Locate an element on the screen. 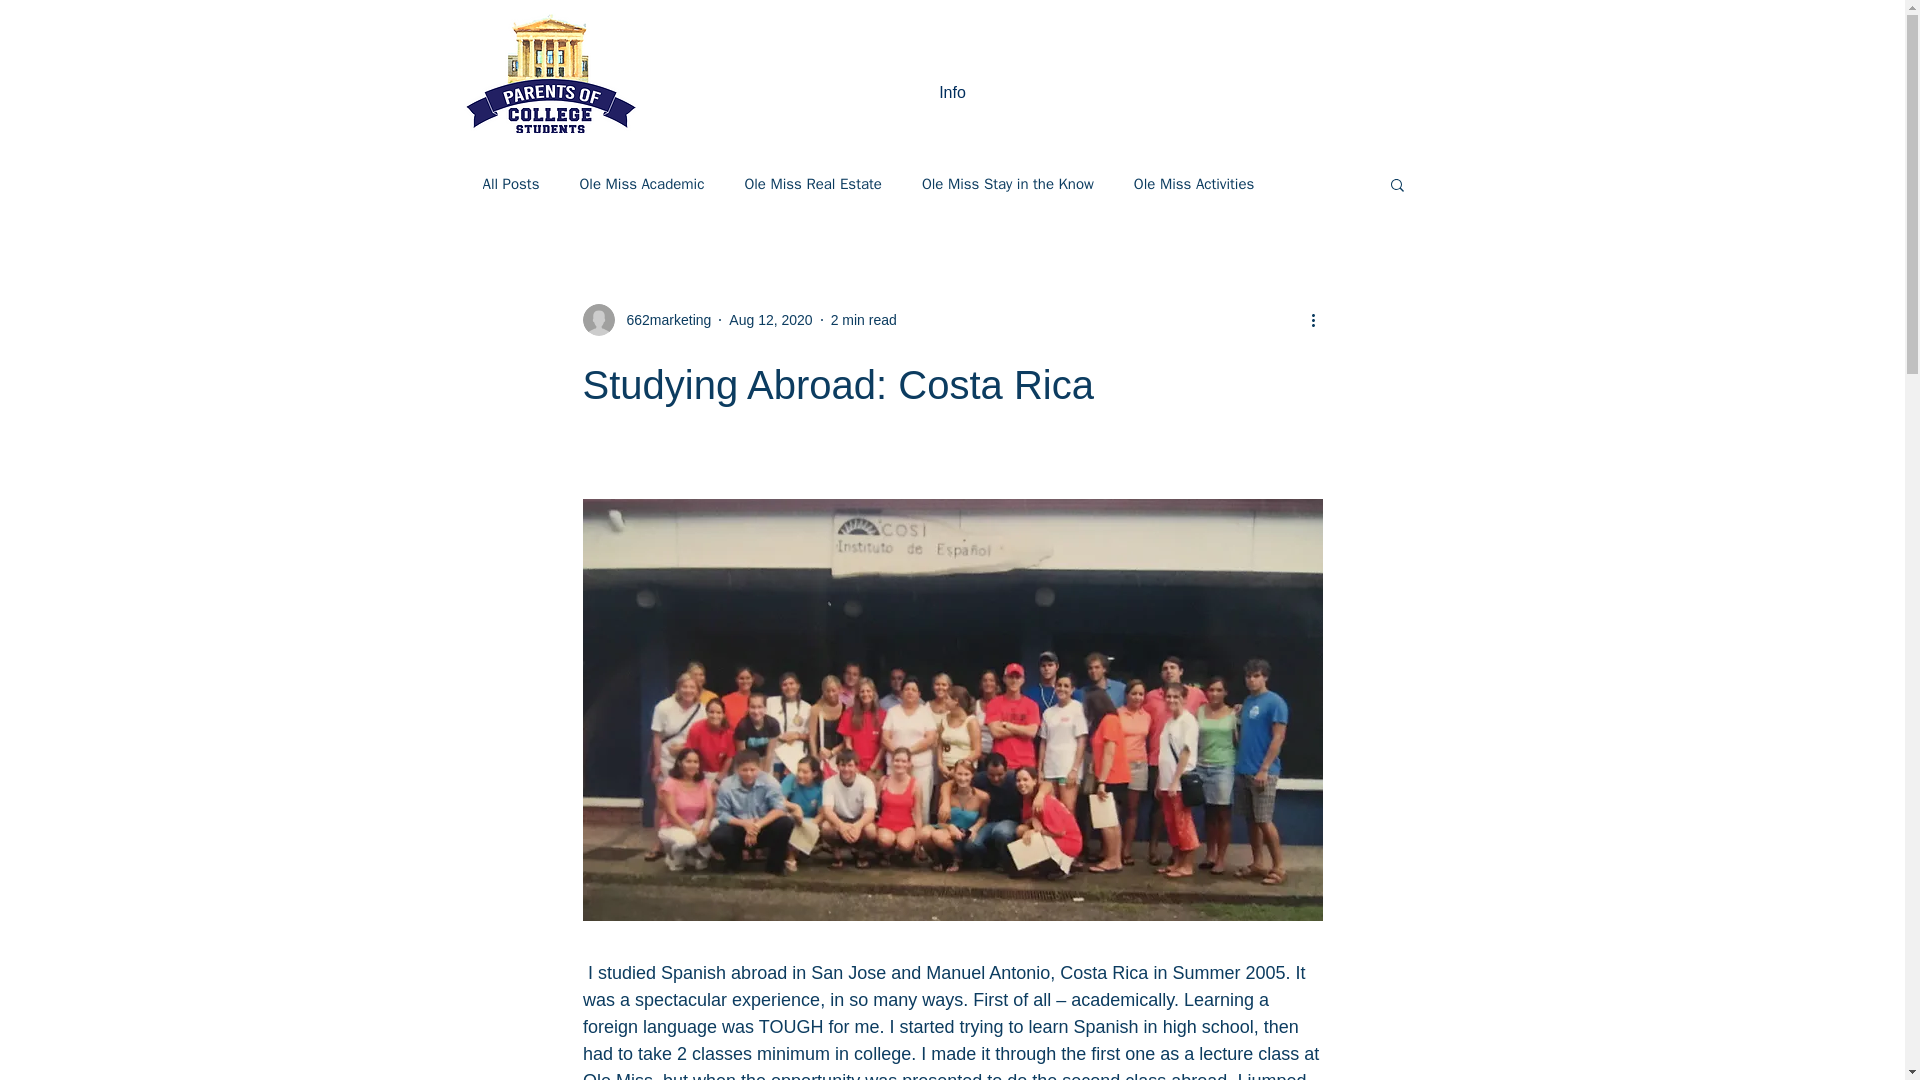 Image resolution: width=1920 pixels, height=1080 pixels. Ole Miss Stay in the Know is located at coordinates (1008, 183).